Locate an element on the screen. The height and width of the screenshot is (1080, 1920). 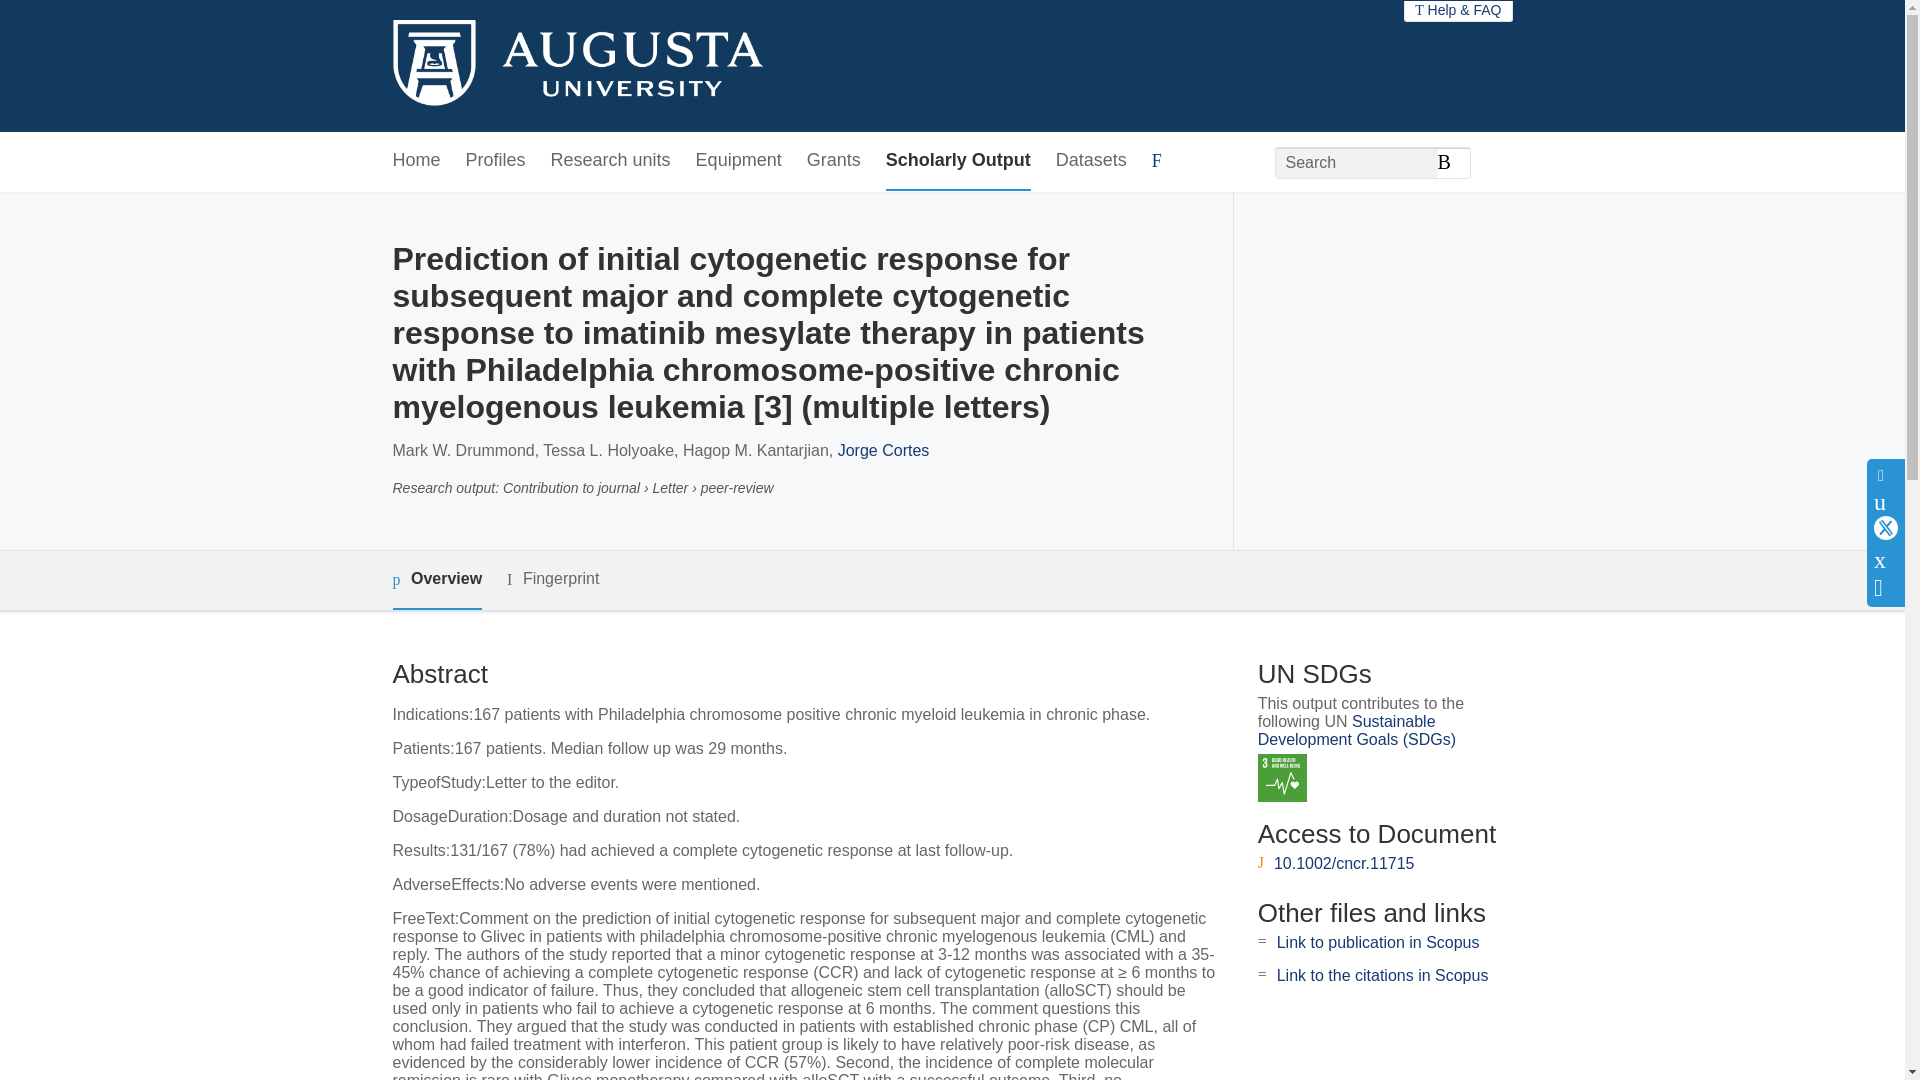
Overview is located at coordinates (436, 580).